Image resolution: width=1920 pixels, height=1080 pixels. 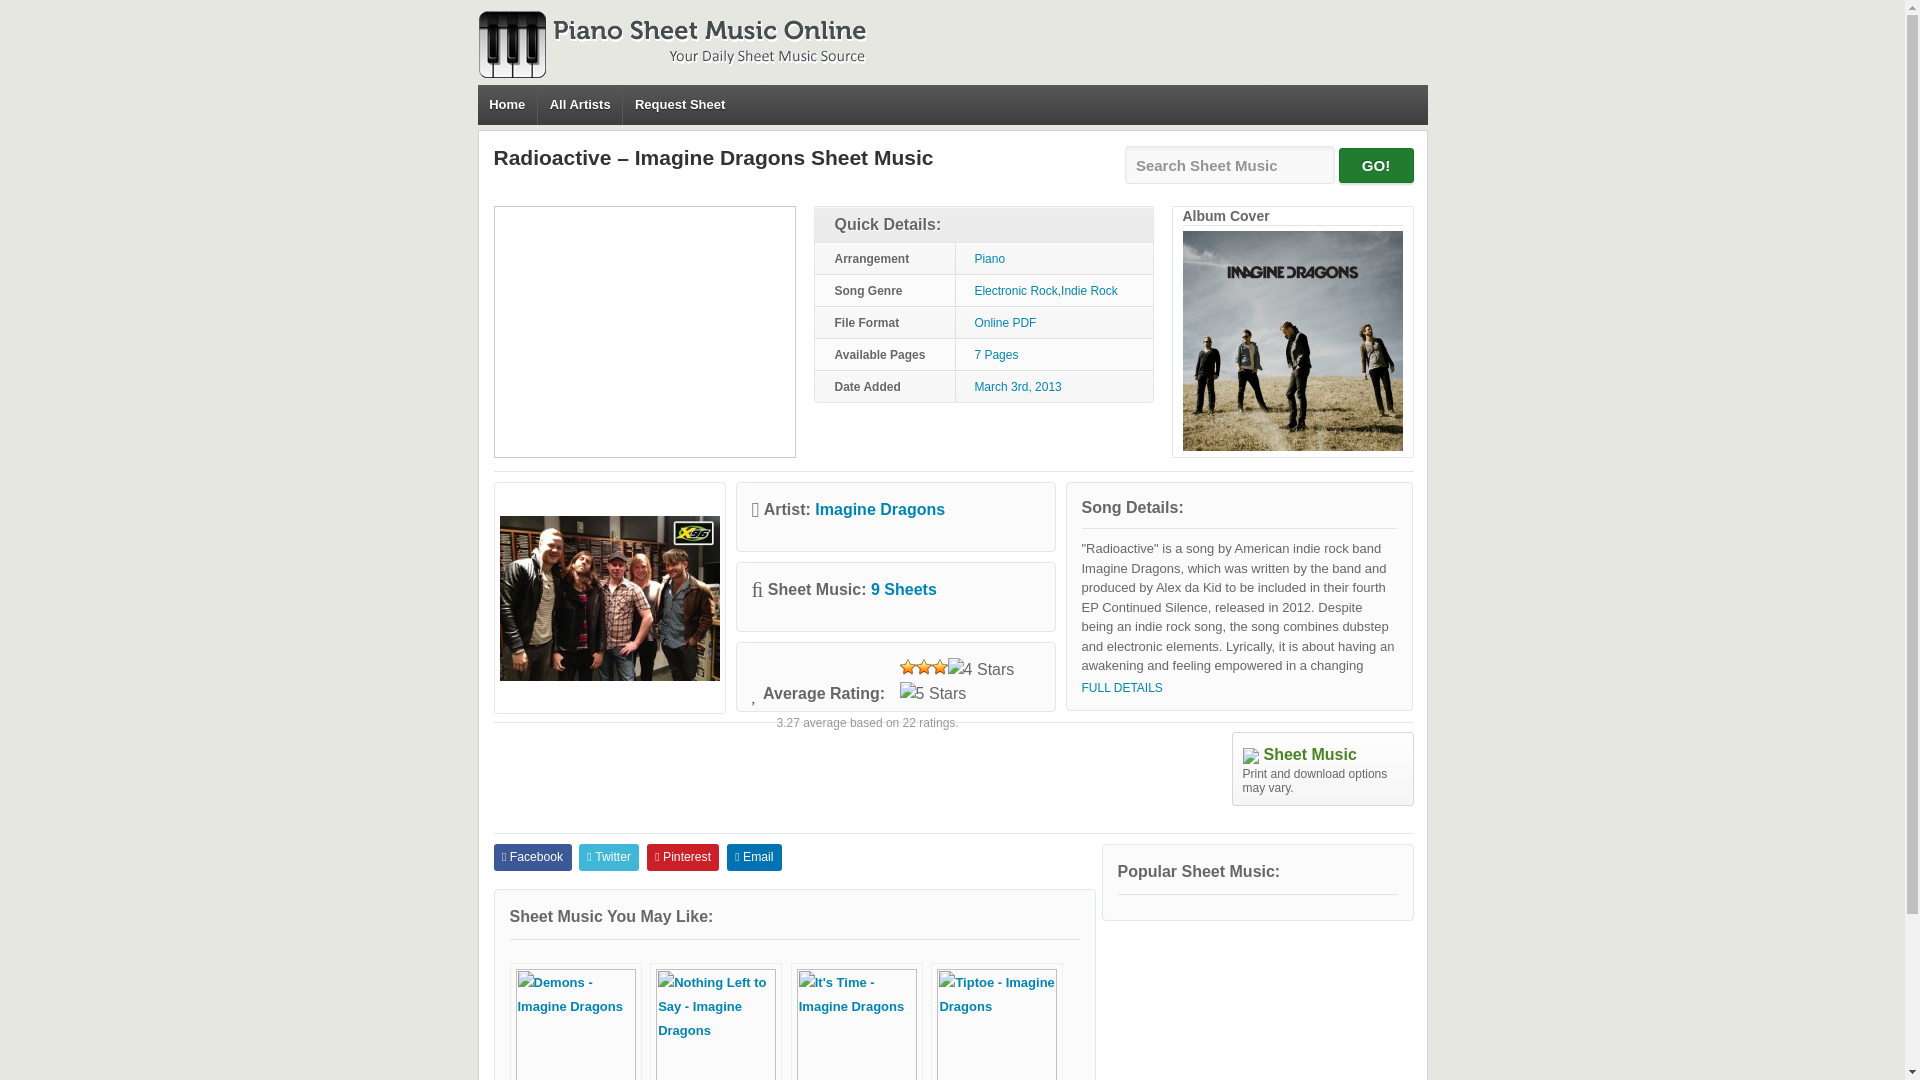 I want to click on Home, so click(x=508, y=105).